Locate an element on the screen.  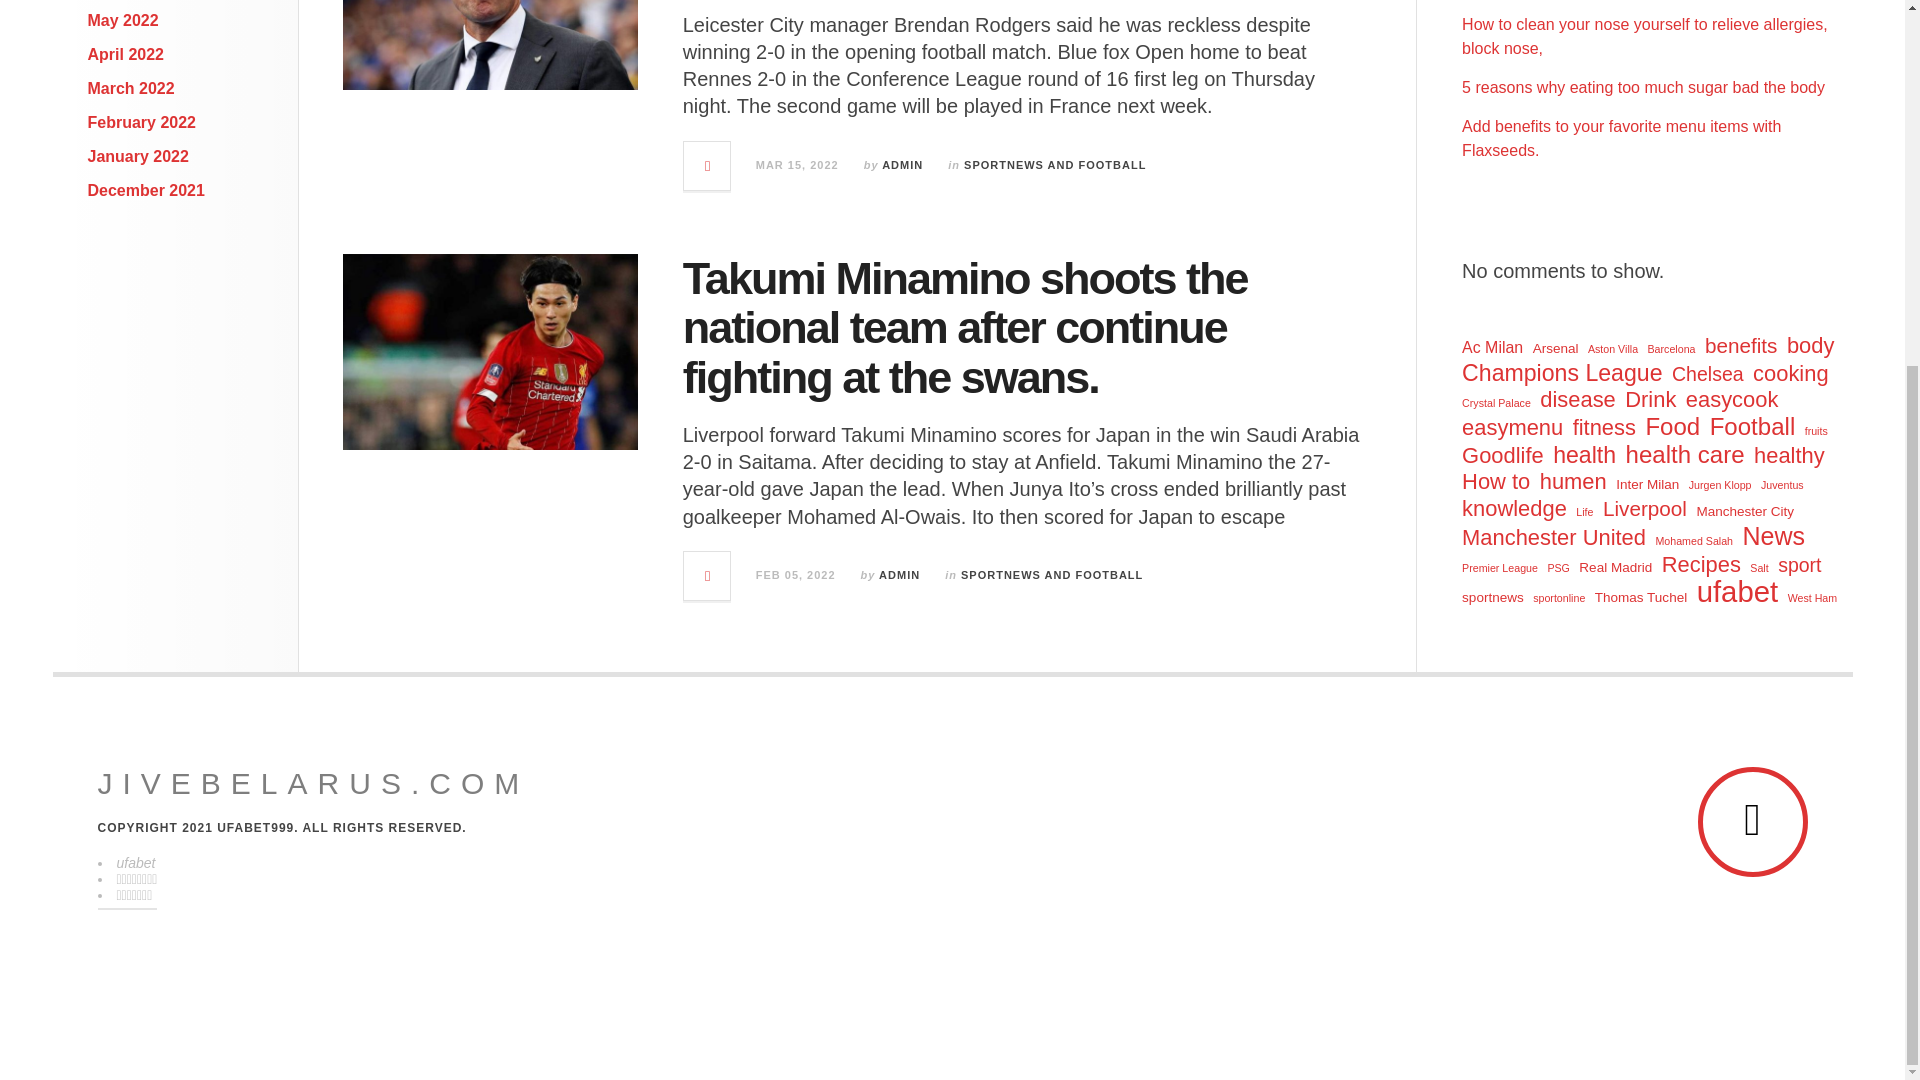
January 2022 is located at coordinates (138, 156).